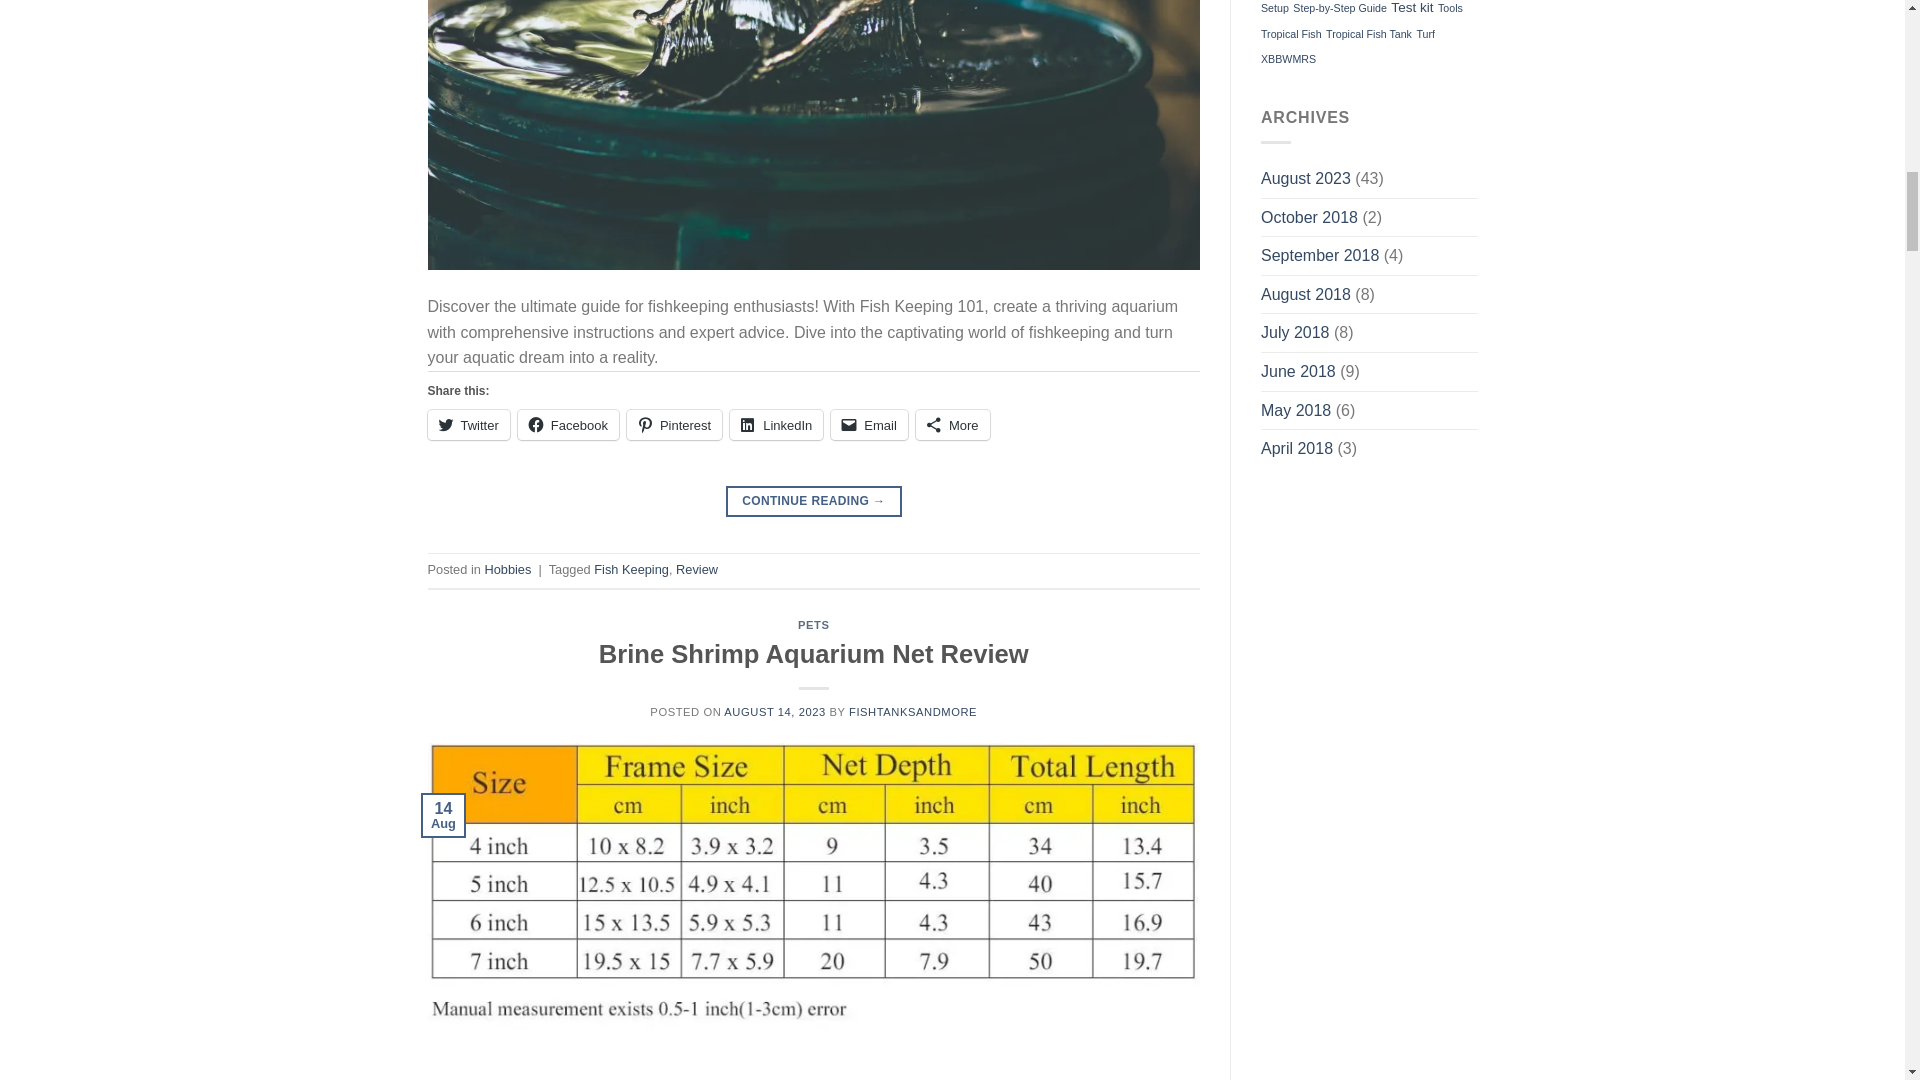 Image resolution: width=1920 pixels, height=1080 pixels. I want to click on Click to share on LinkedIn, so click(776, 424).